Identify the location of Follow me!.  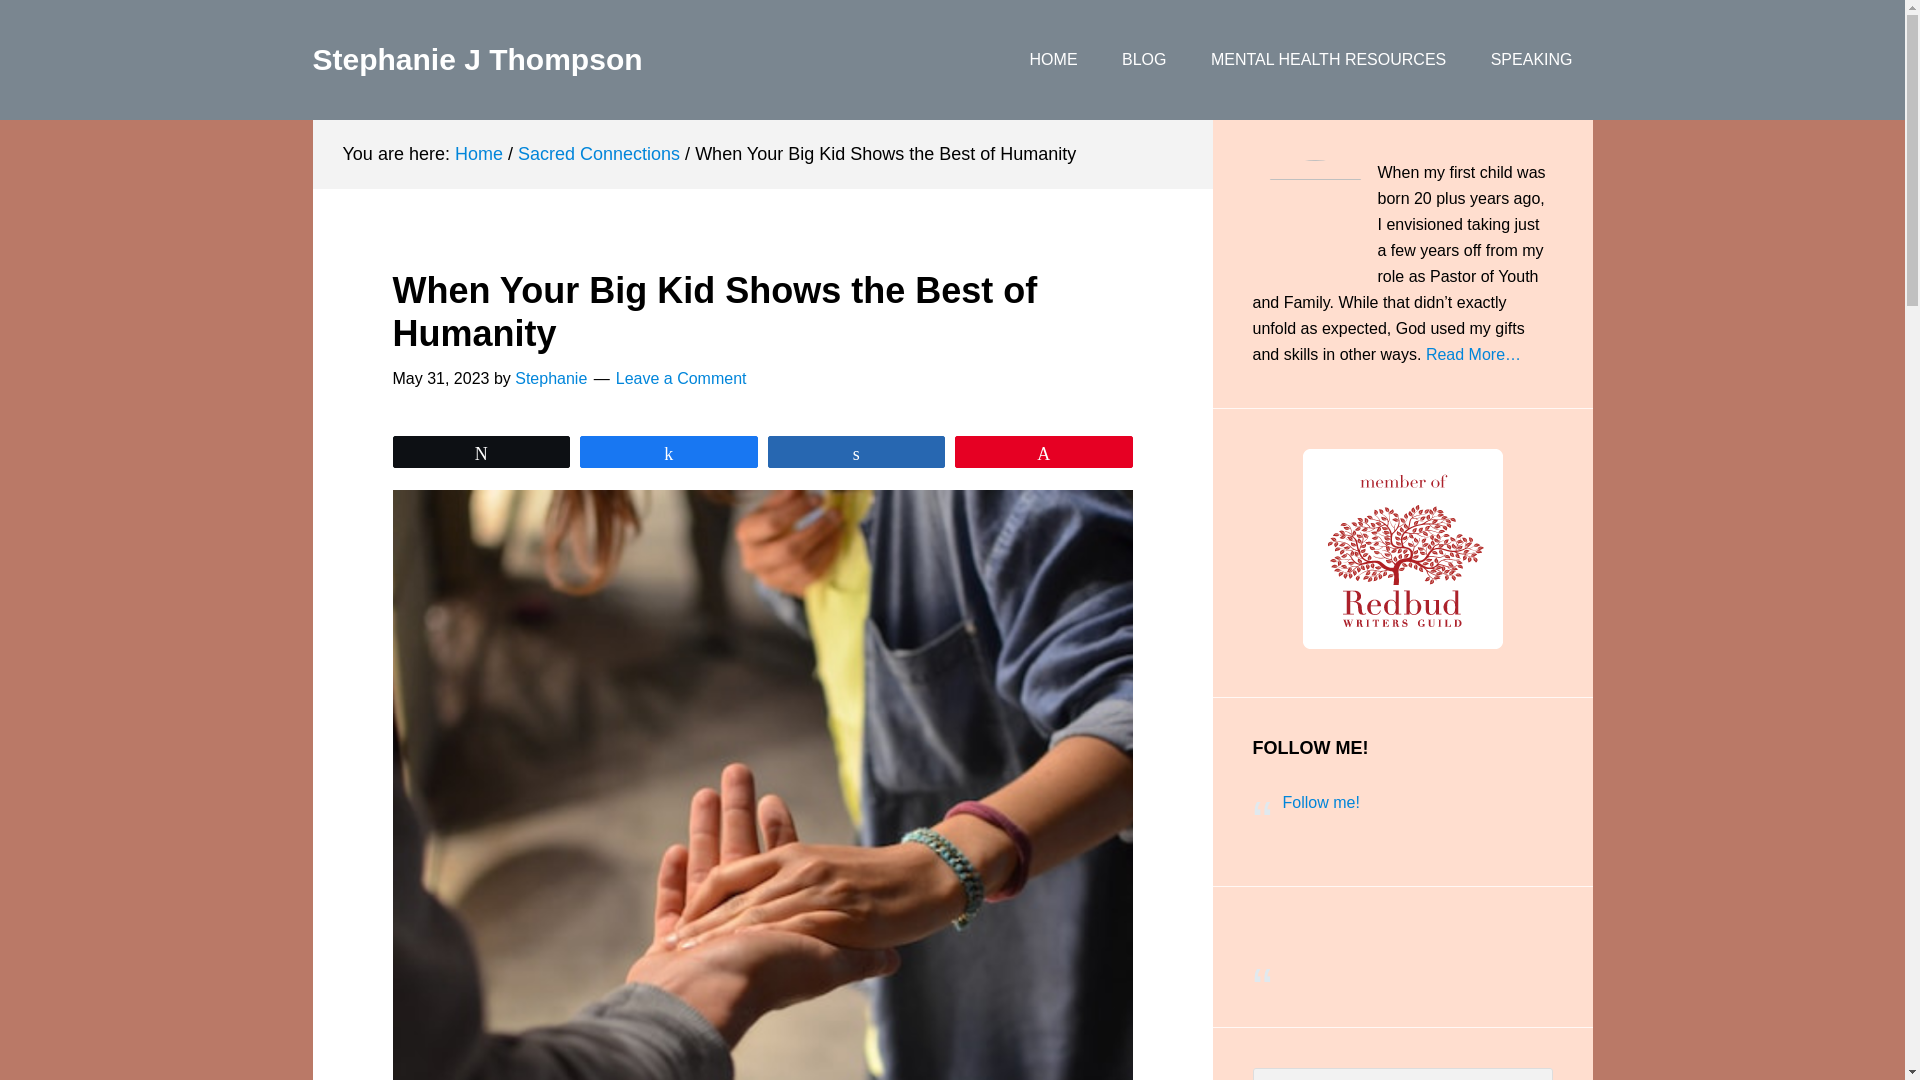
(1320, 802).